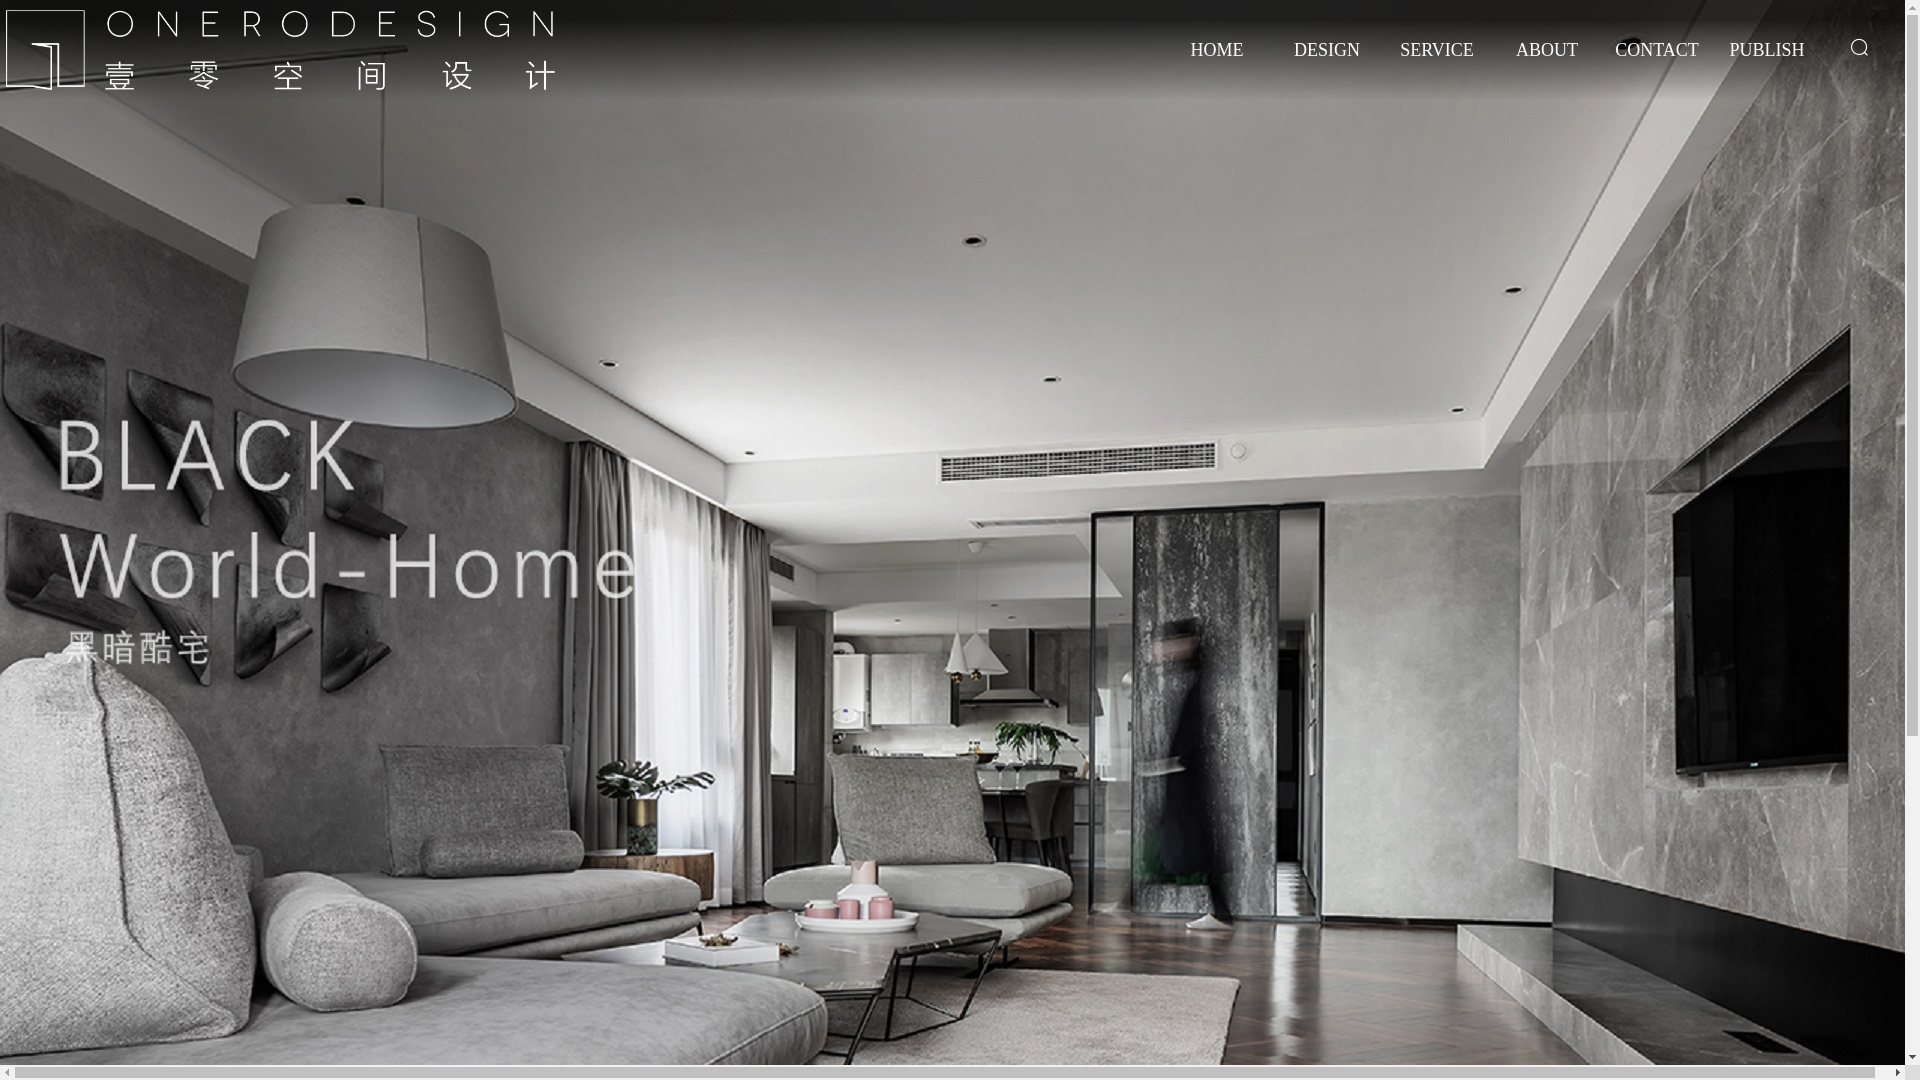 The width and height of the screenshot is (1920, 1080). Describe the element at coordinates (1437, 65) in the screenshot. I see `SERVICE` at that location.